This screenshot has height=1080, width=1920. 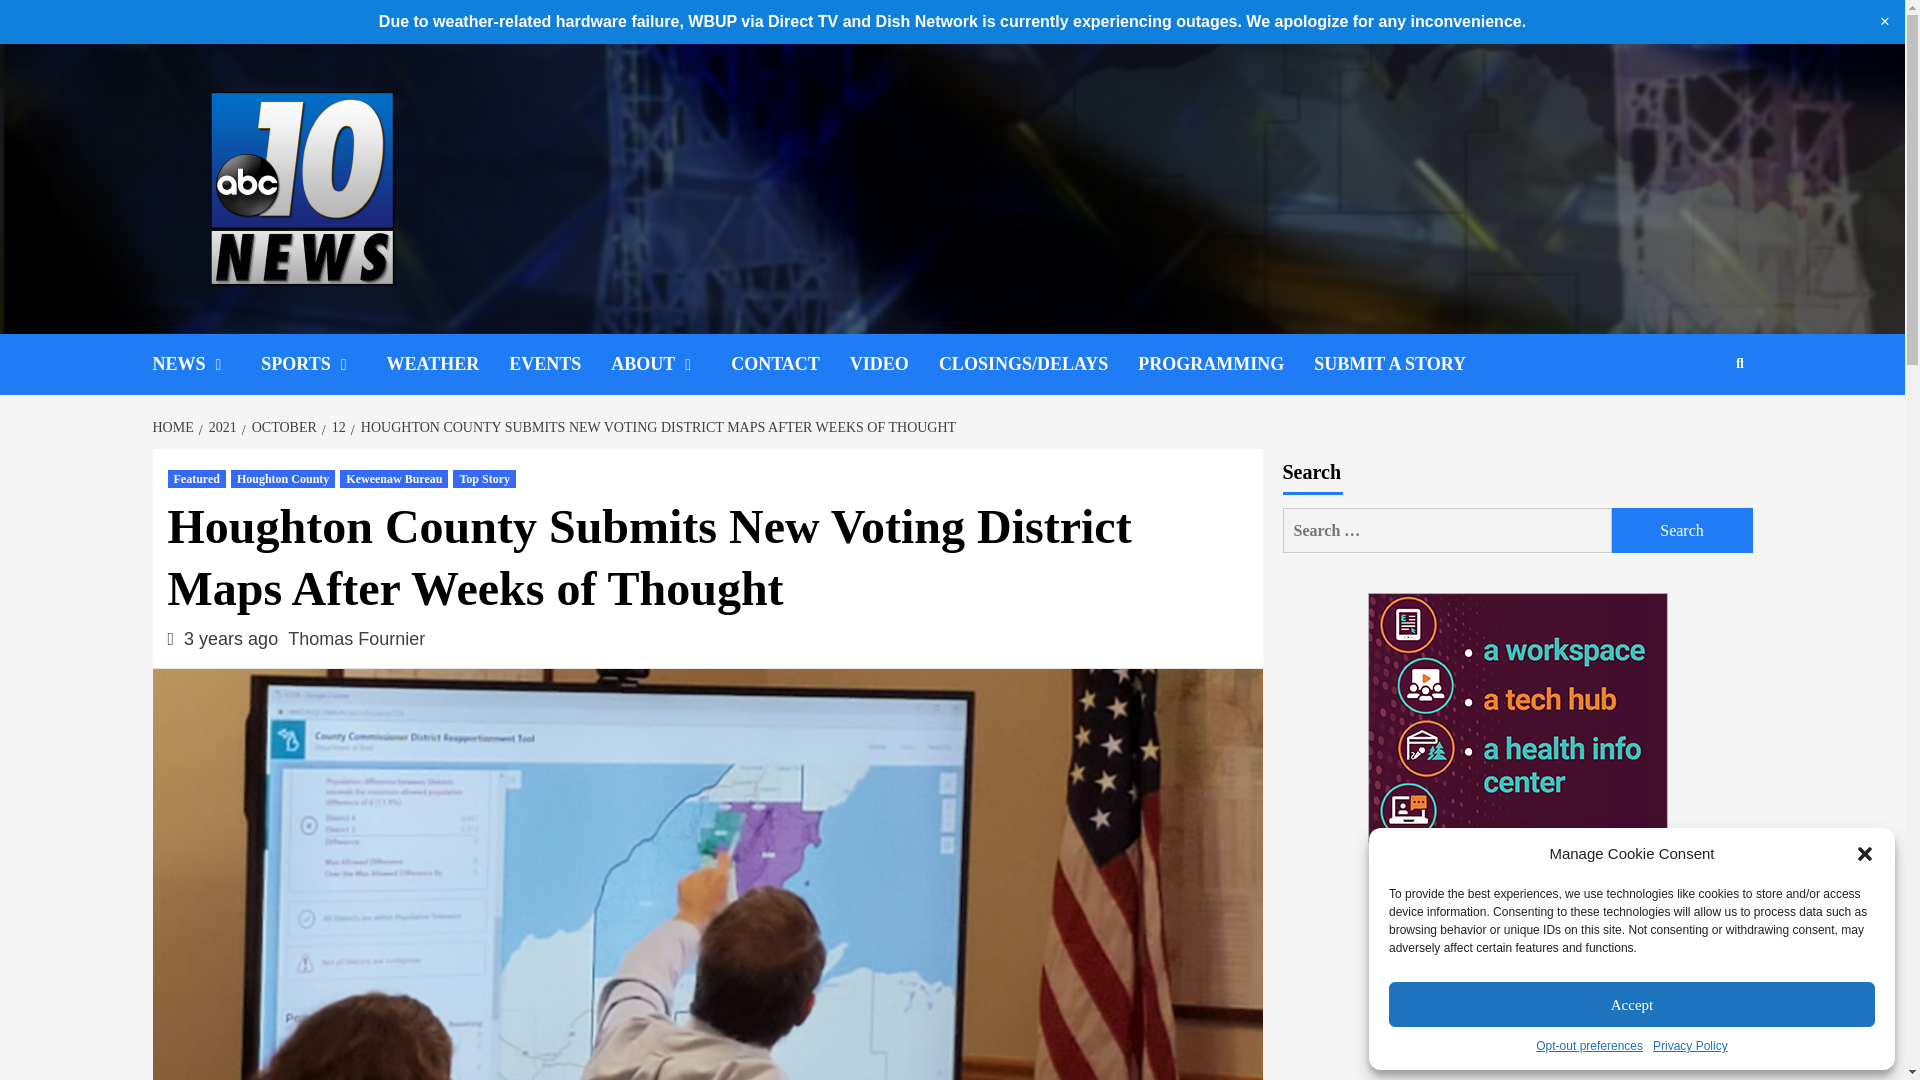 I want to click on Accept, so click(x=1632, y=1004).